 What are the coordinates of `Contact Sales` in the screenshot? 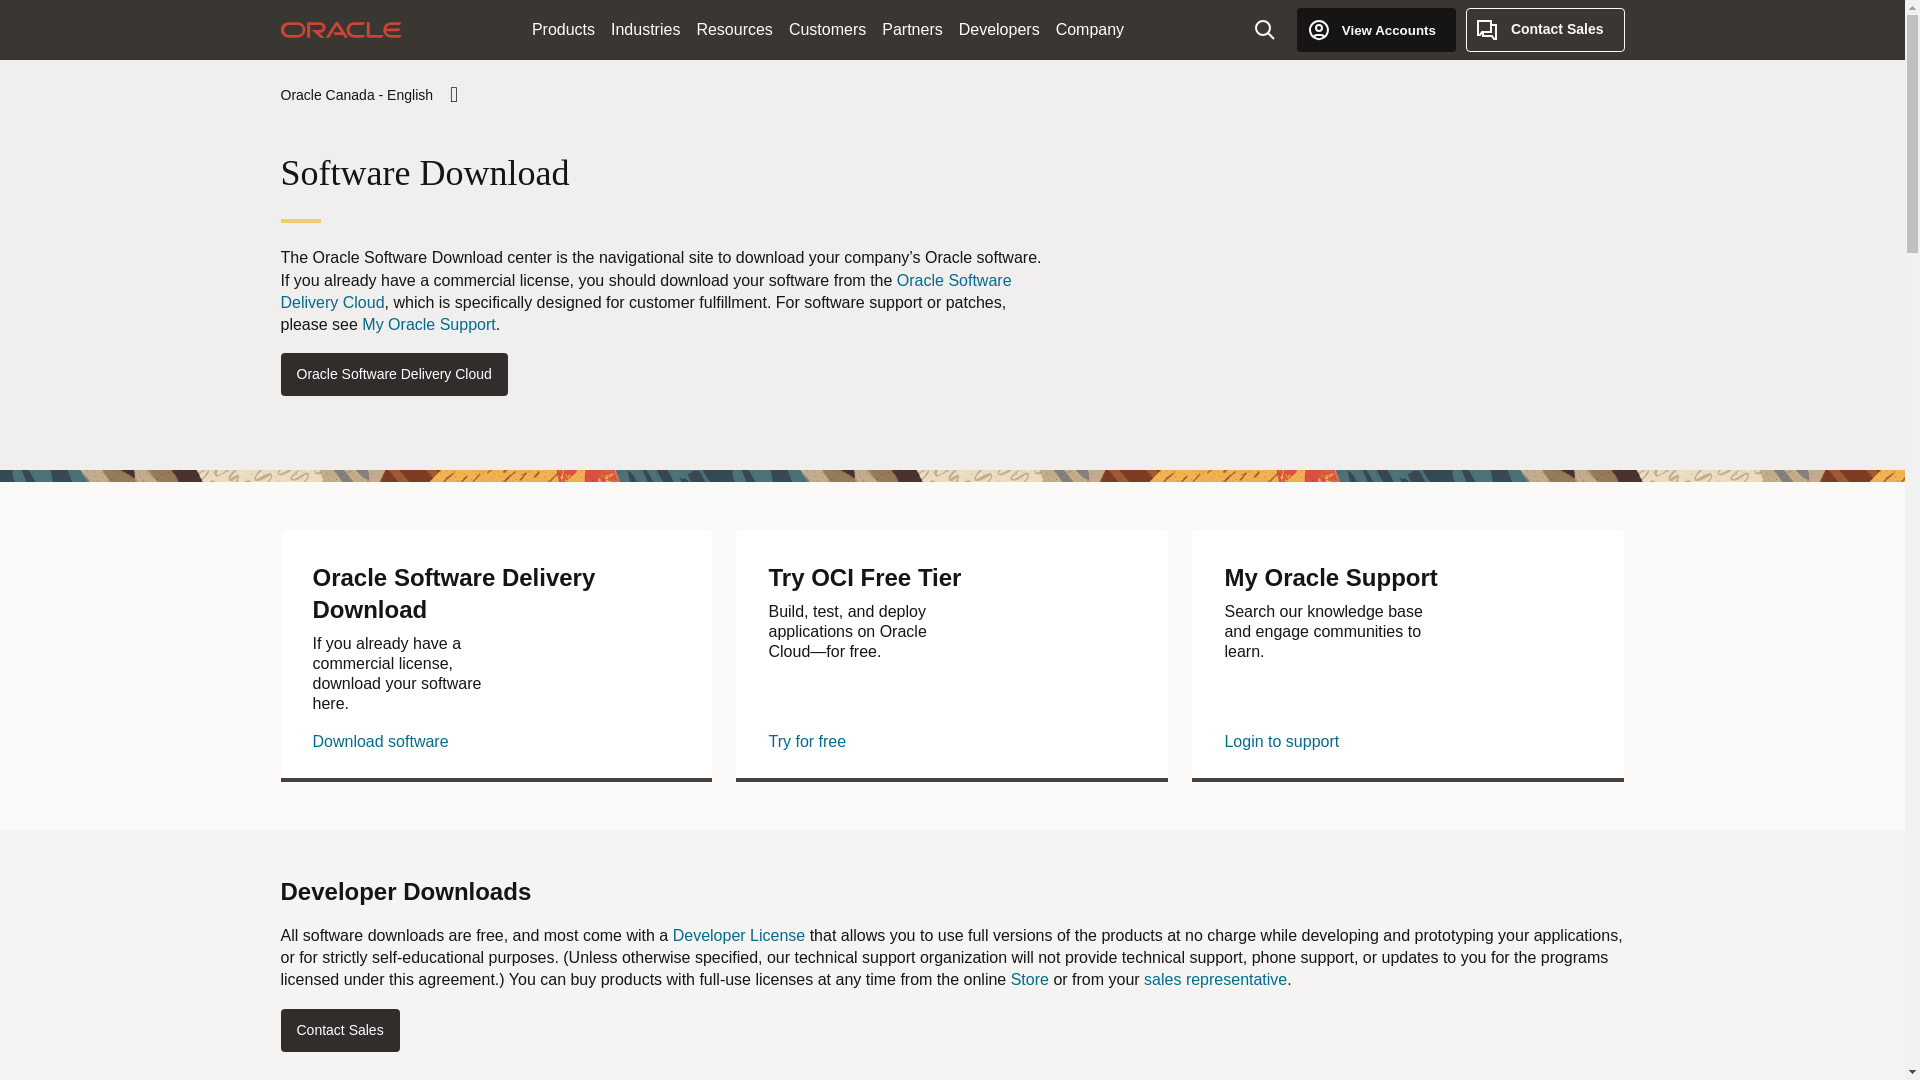 It's located at (1545, 29).